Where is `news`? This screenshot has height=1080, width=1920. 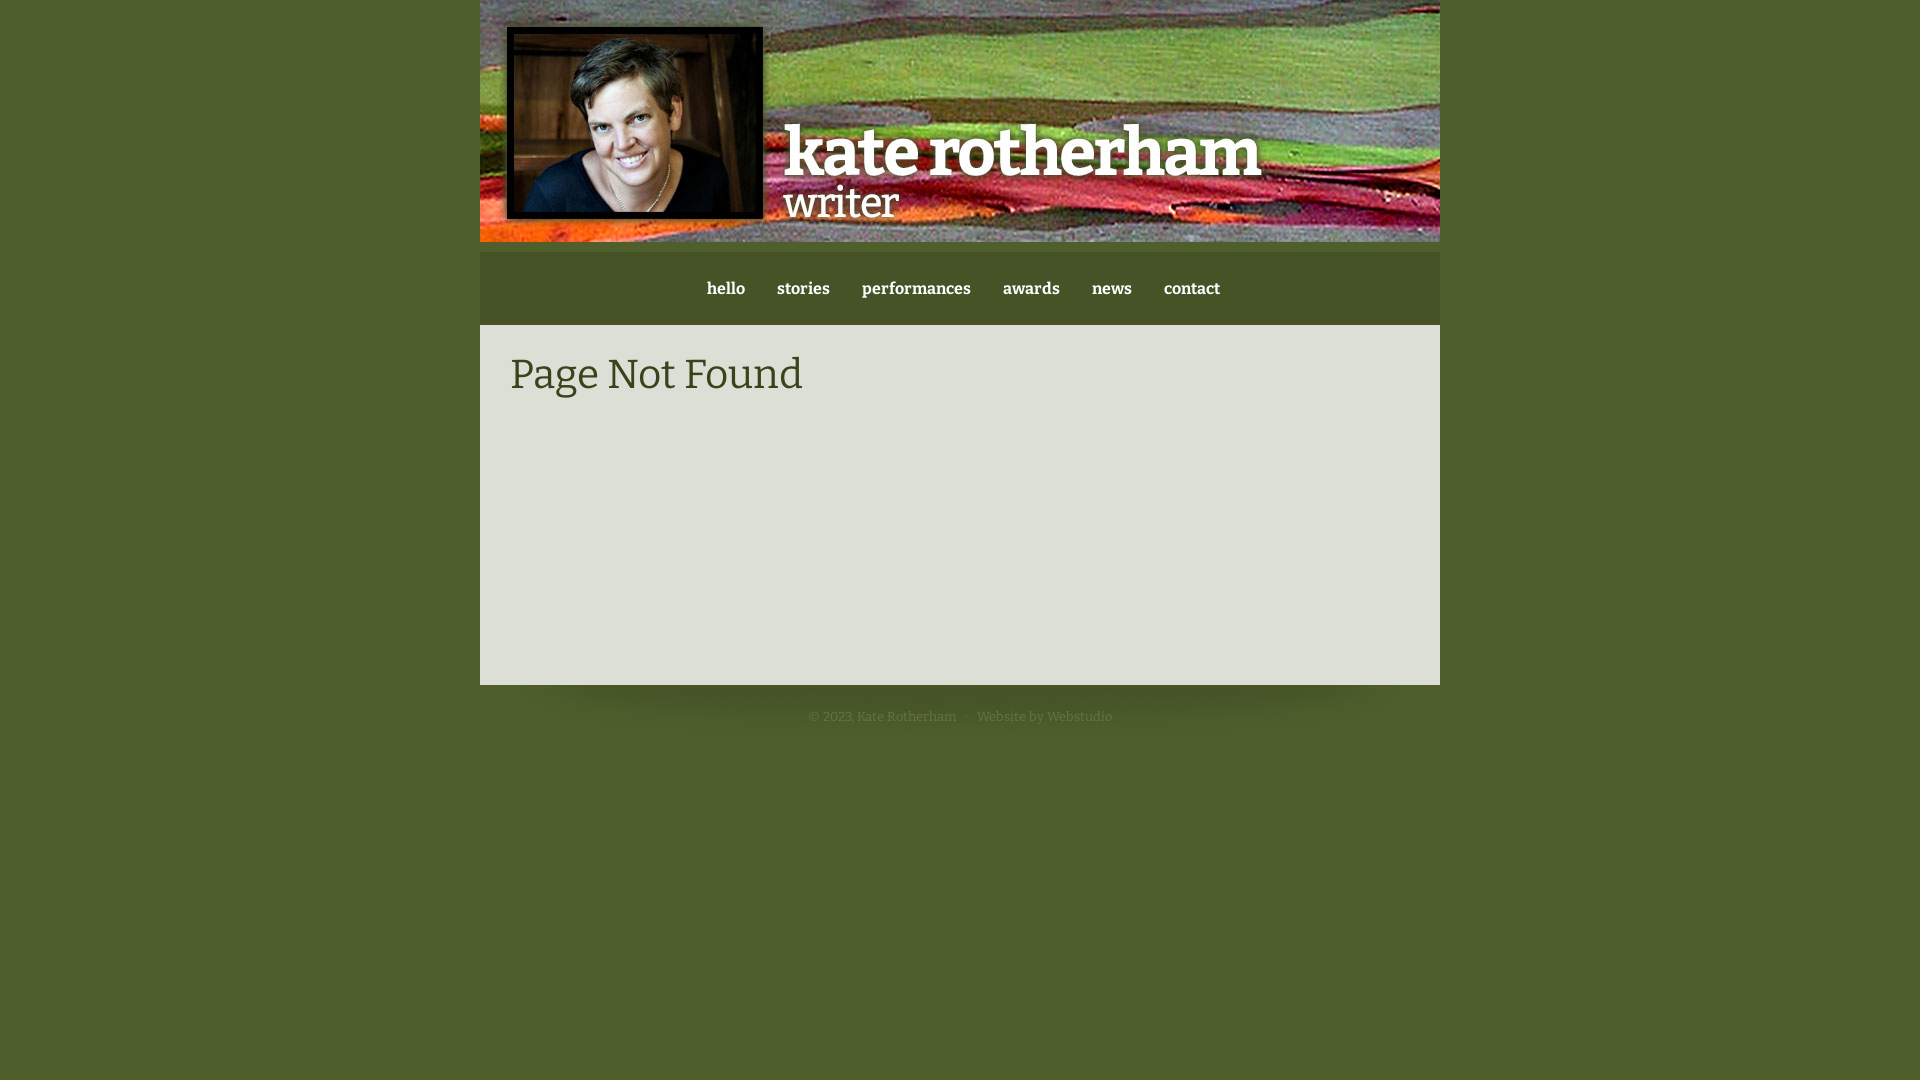 news is located at coordinates (1112, 288).